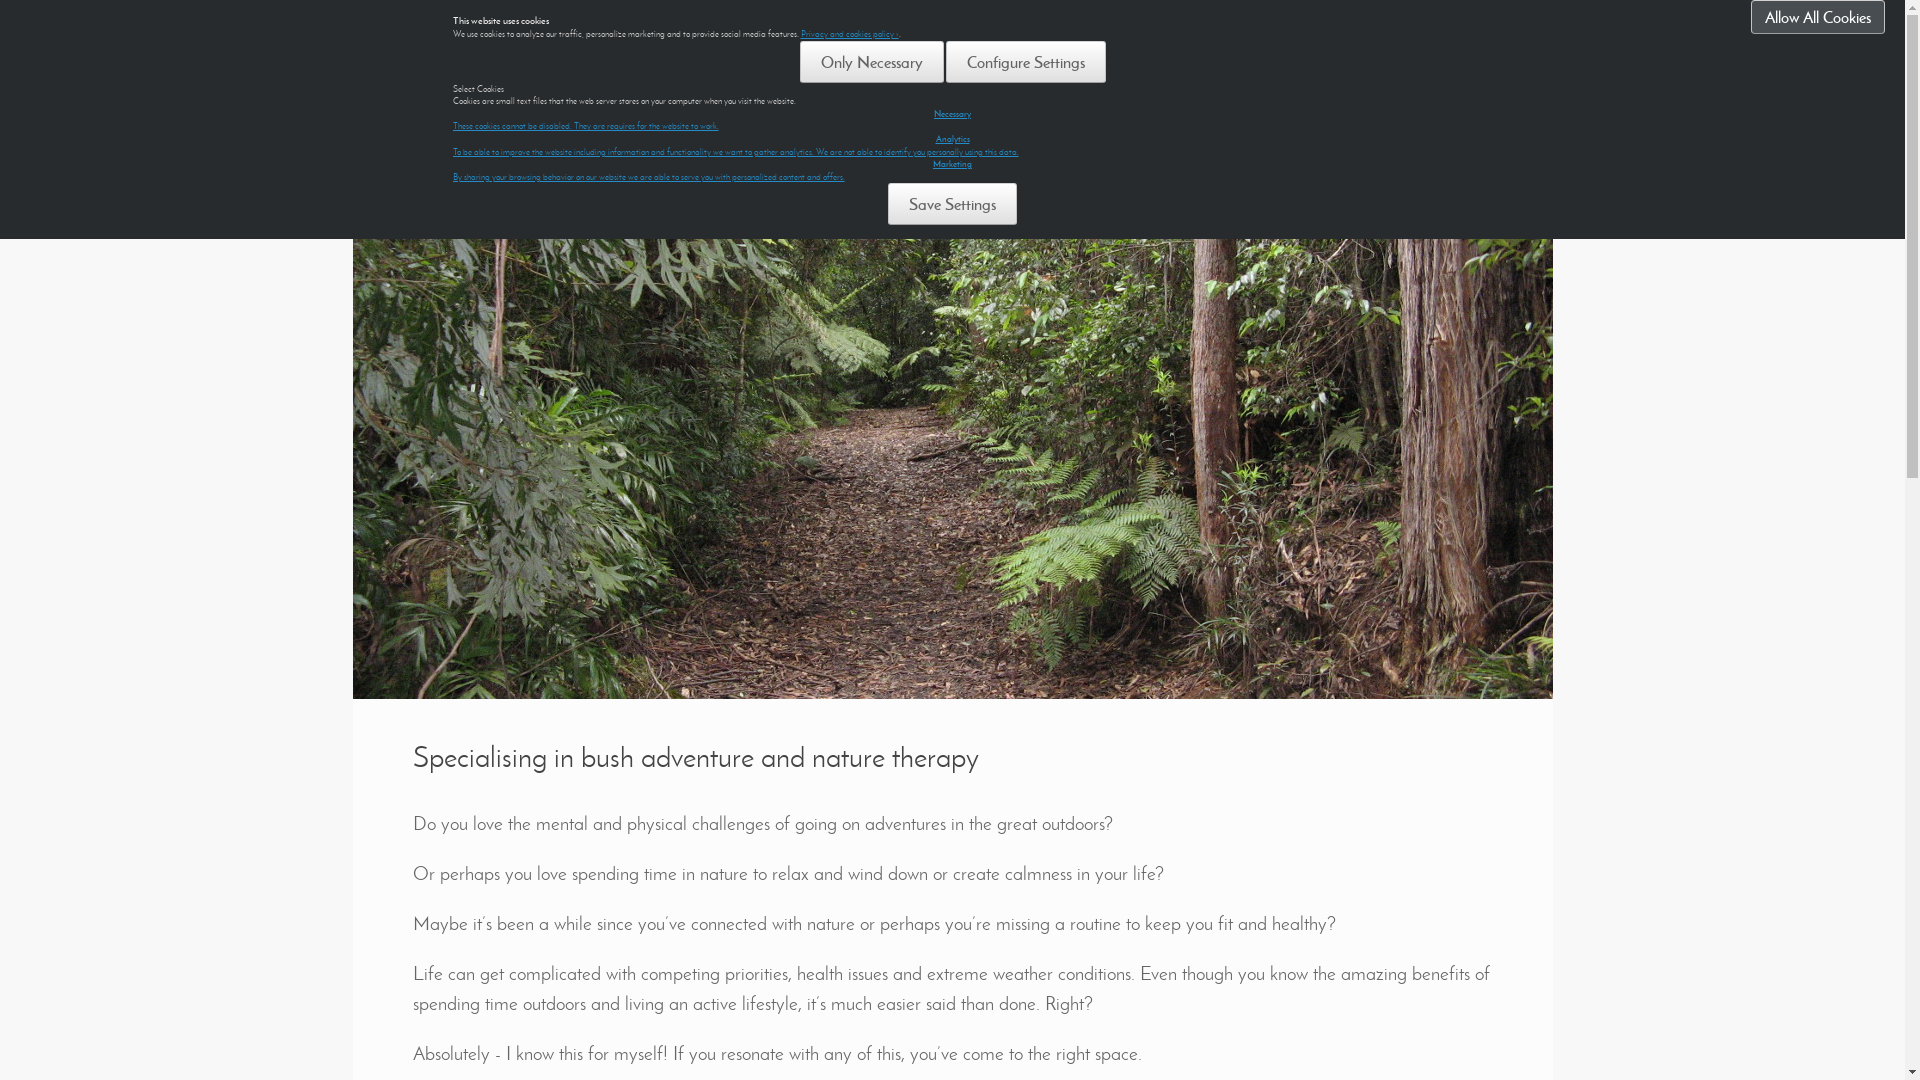 This screenshot has width=1920, height=1080. Describe the element at coordinates (510, 214) in the screenshot. I see `Services` at that location.